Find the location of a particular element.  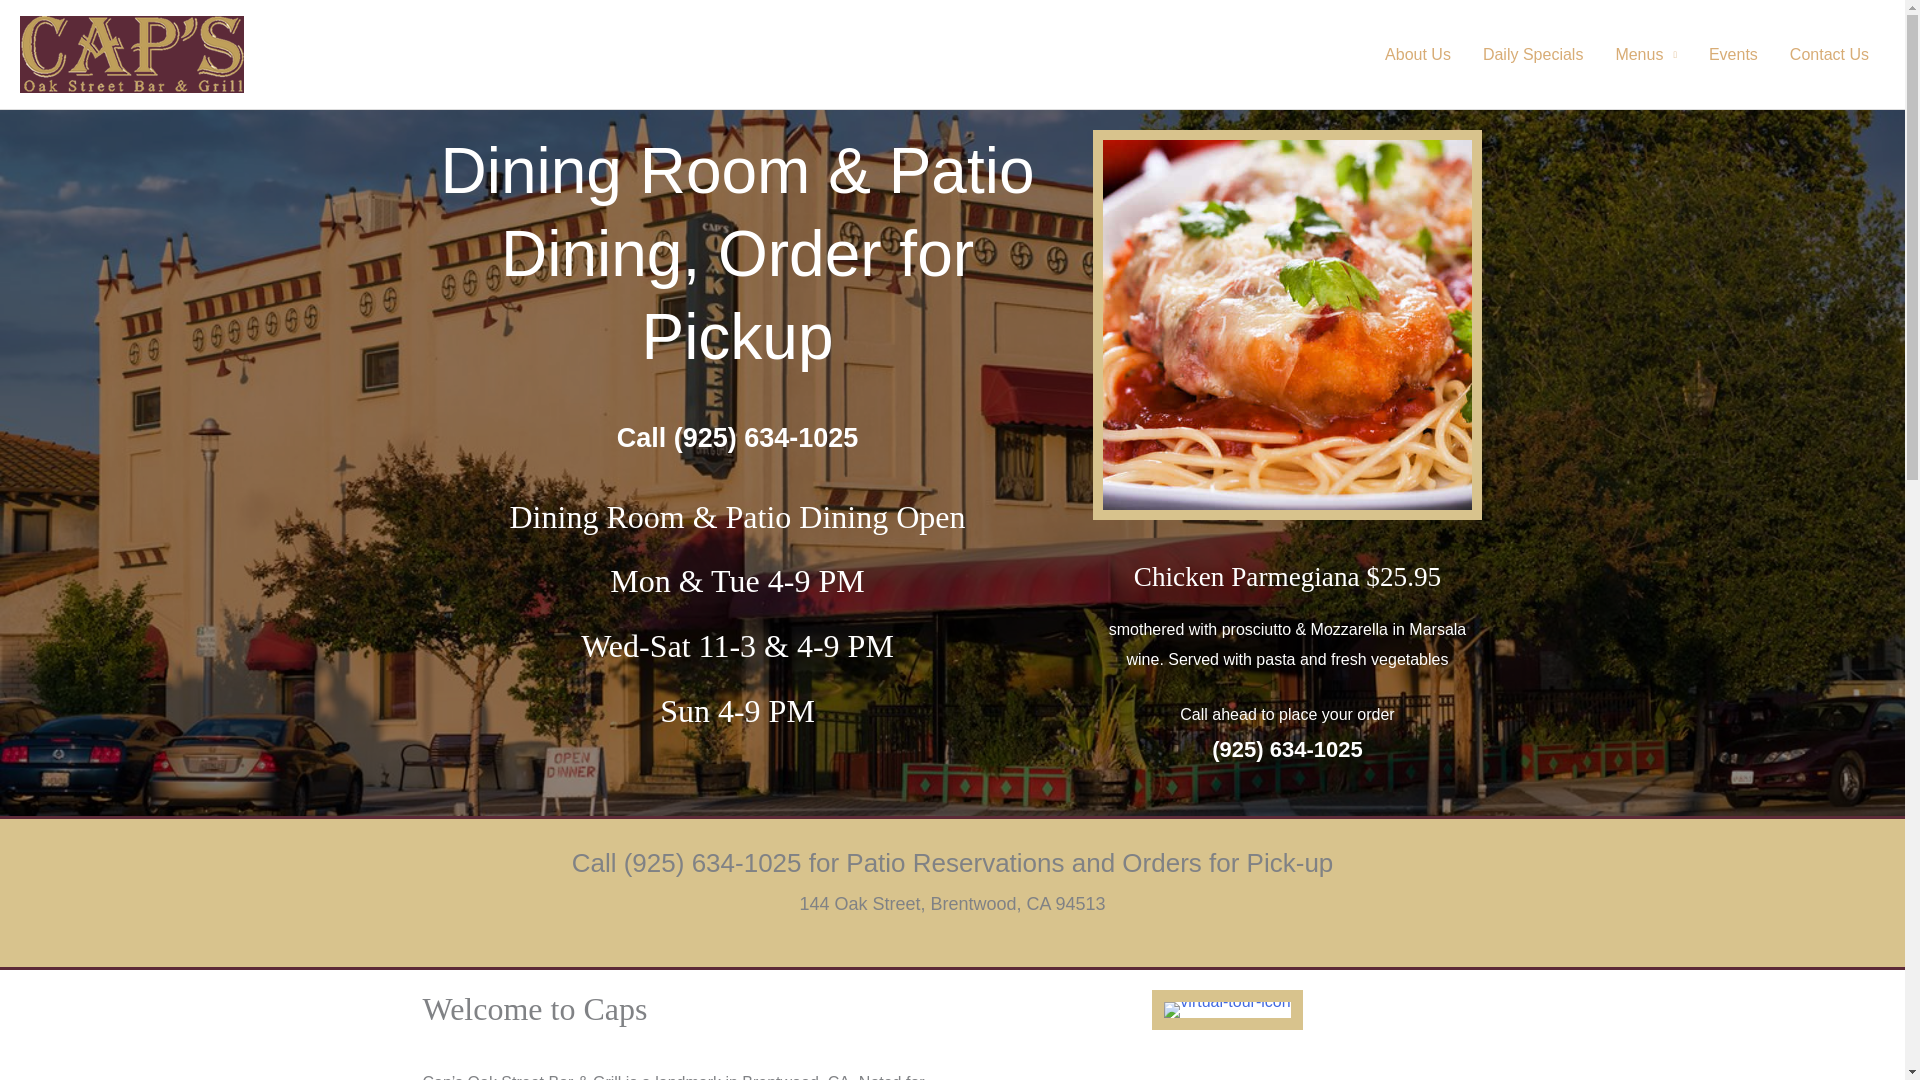

virtual-tour-icon is located at coordinates (1226, 1010).